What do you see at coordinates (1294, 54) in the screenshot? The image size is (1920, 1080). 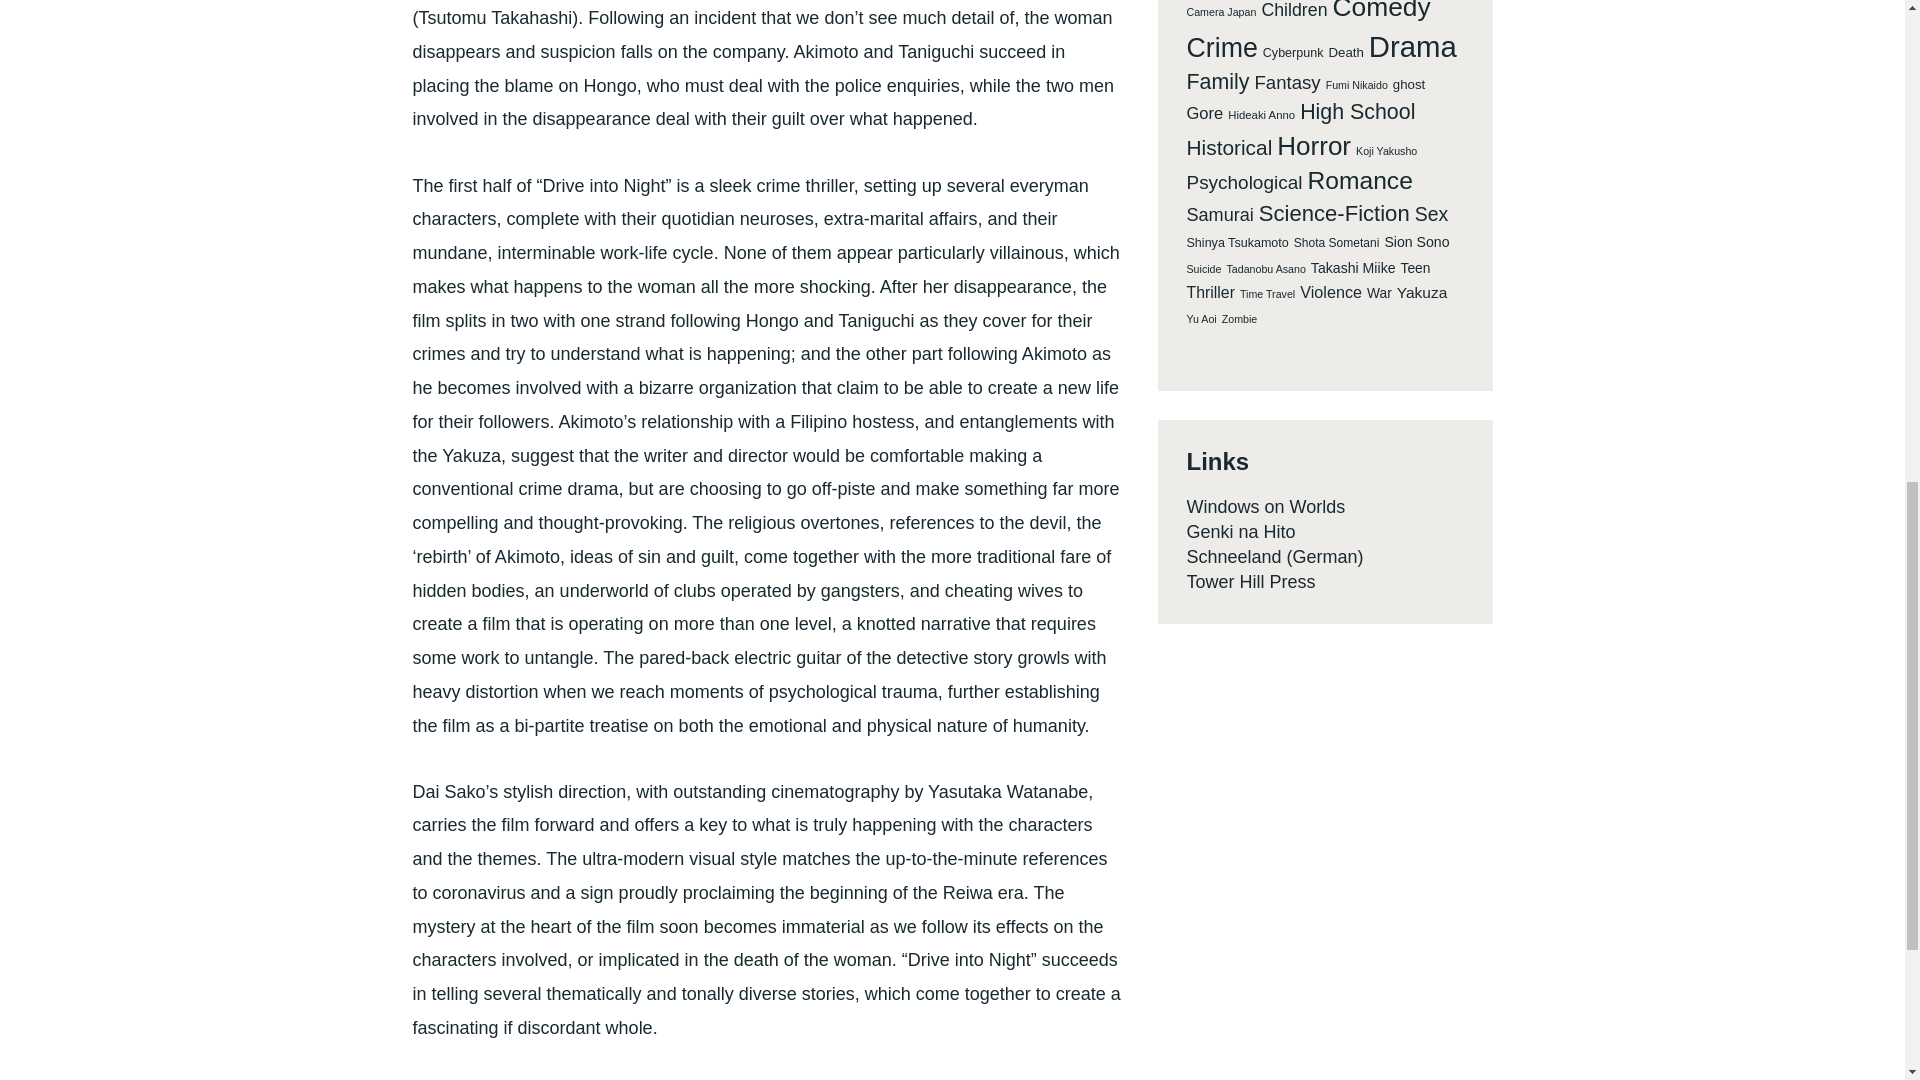 I see `Cyberpunk` at bounding box center [1294, 54].